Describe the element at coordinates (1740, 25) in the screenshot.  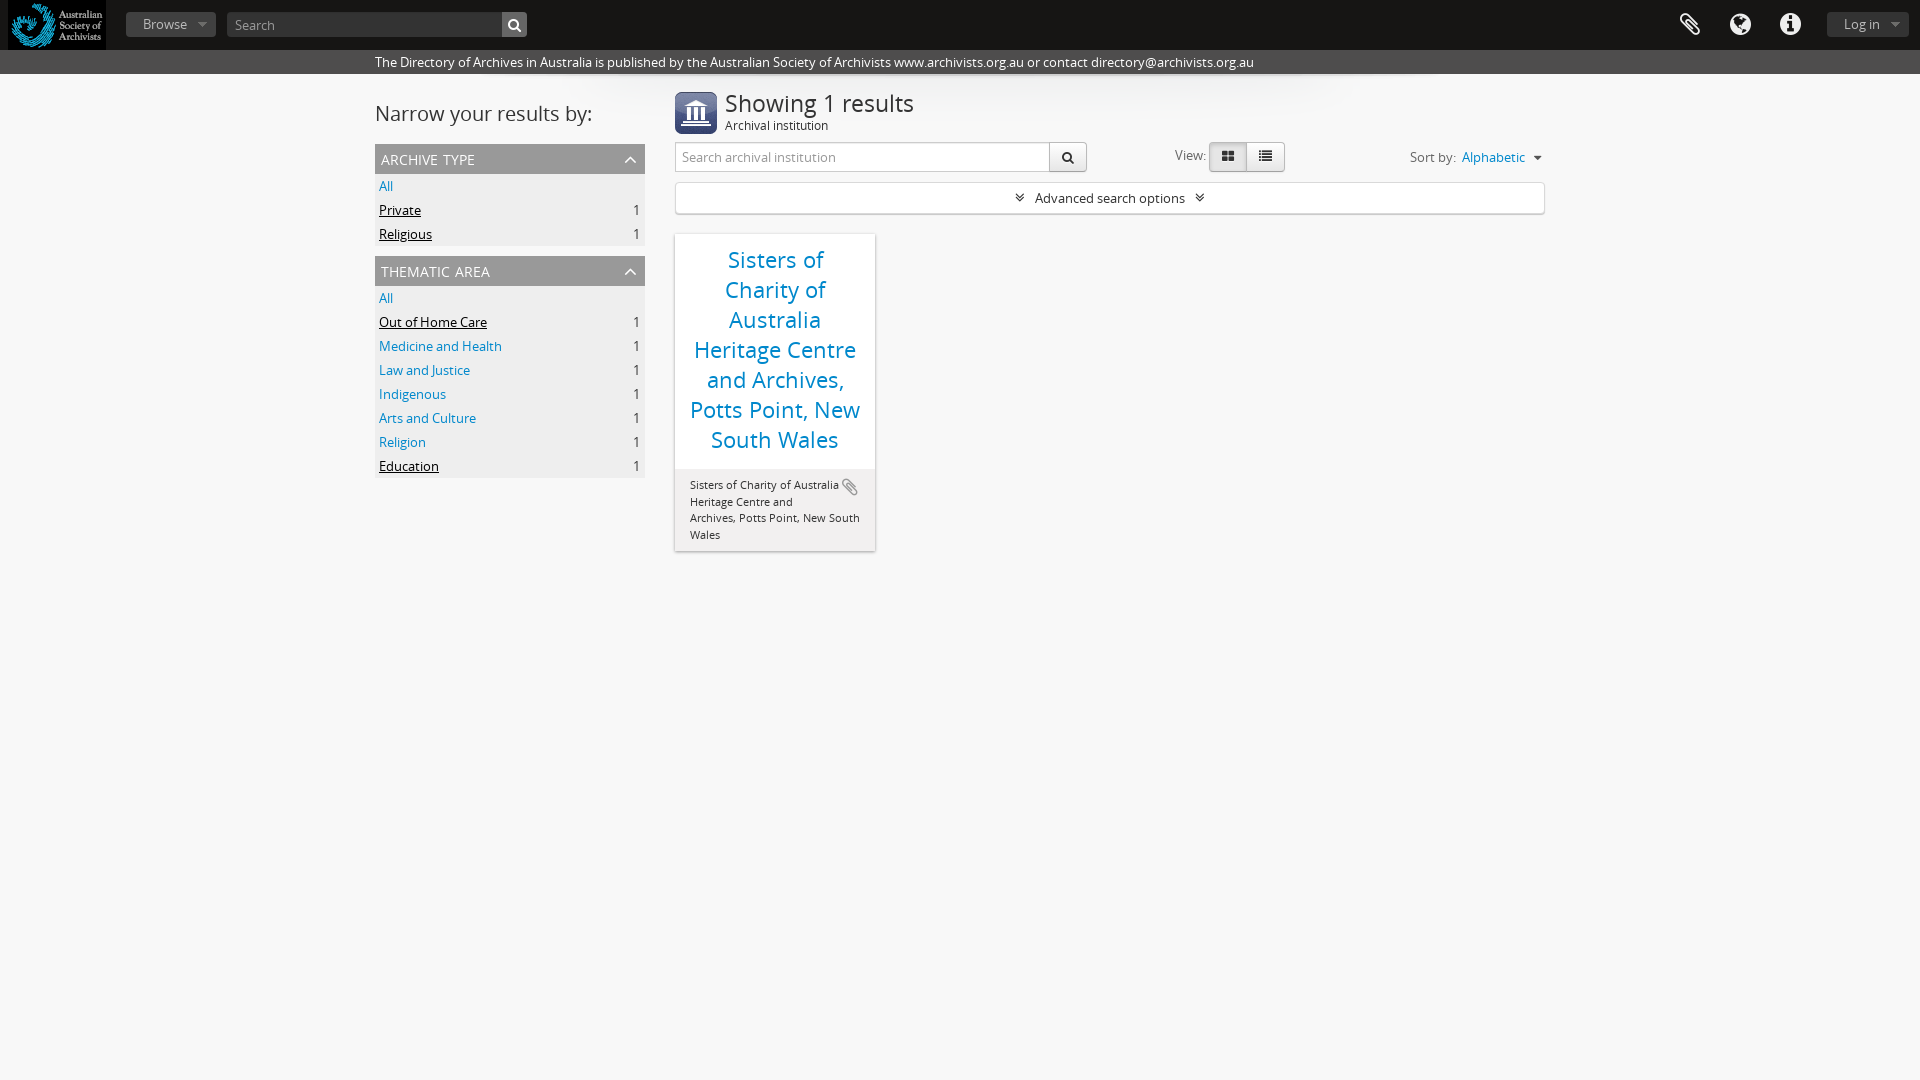
I see `Language` at that location.